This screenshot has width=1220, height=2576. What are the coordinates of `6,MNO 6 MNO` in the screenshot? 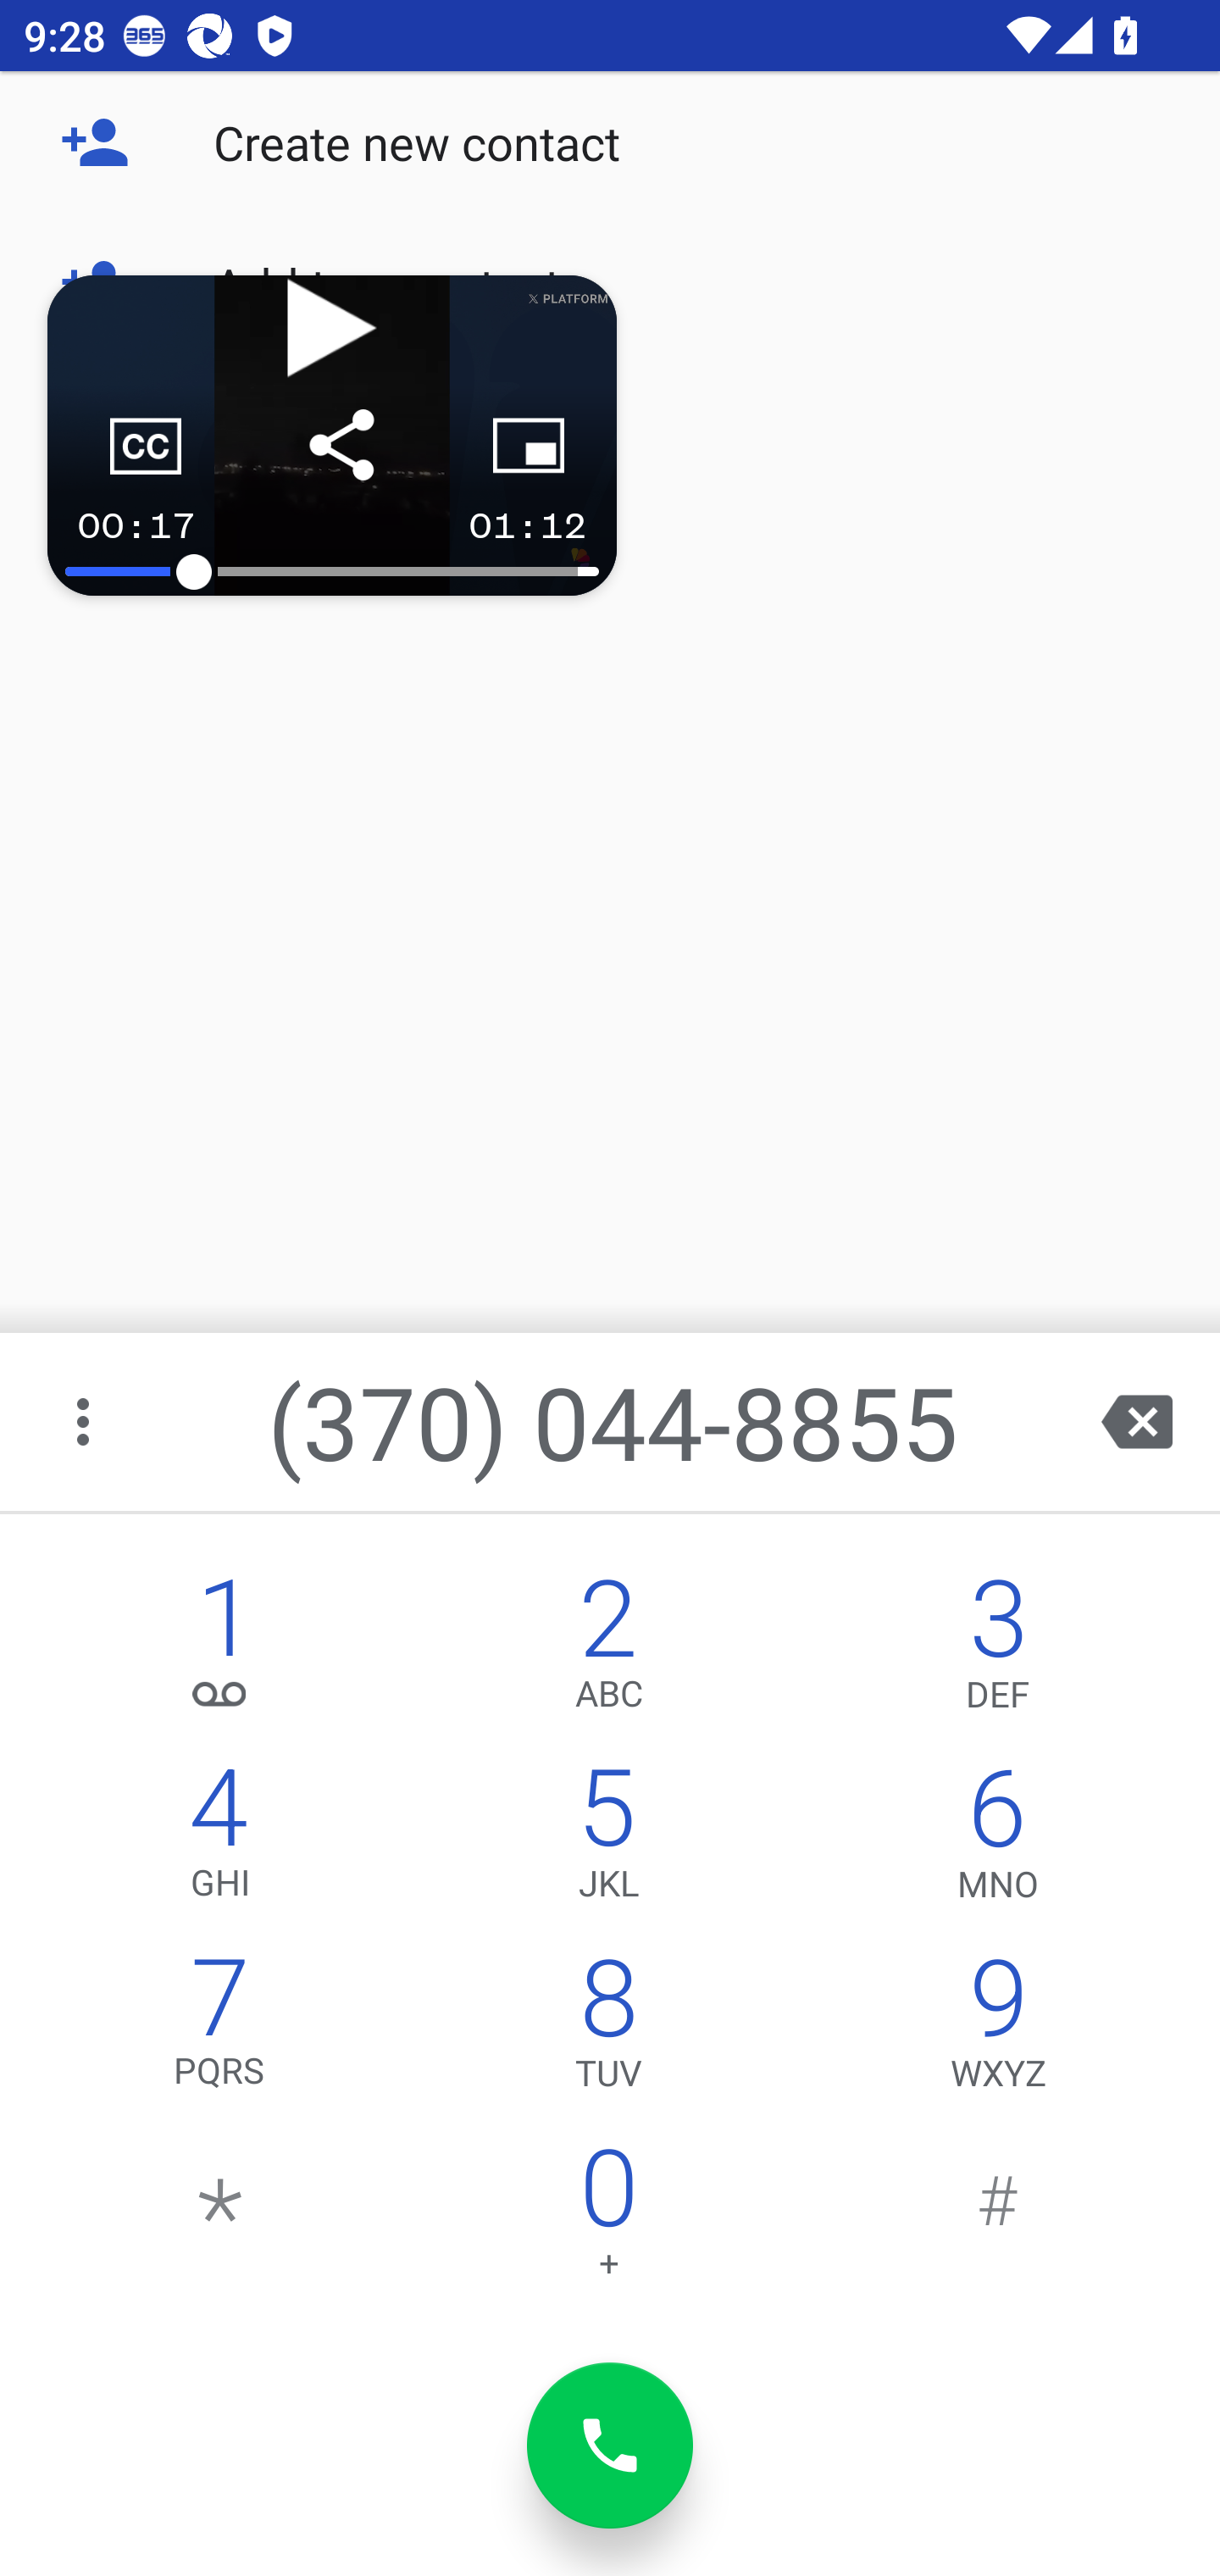 It's located at (998, 1840).